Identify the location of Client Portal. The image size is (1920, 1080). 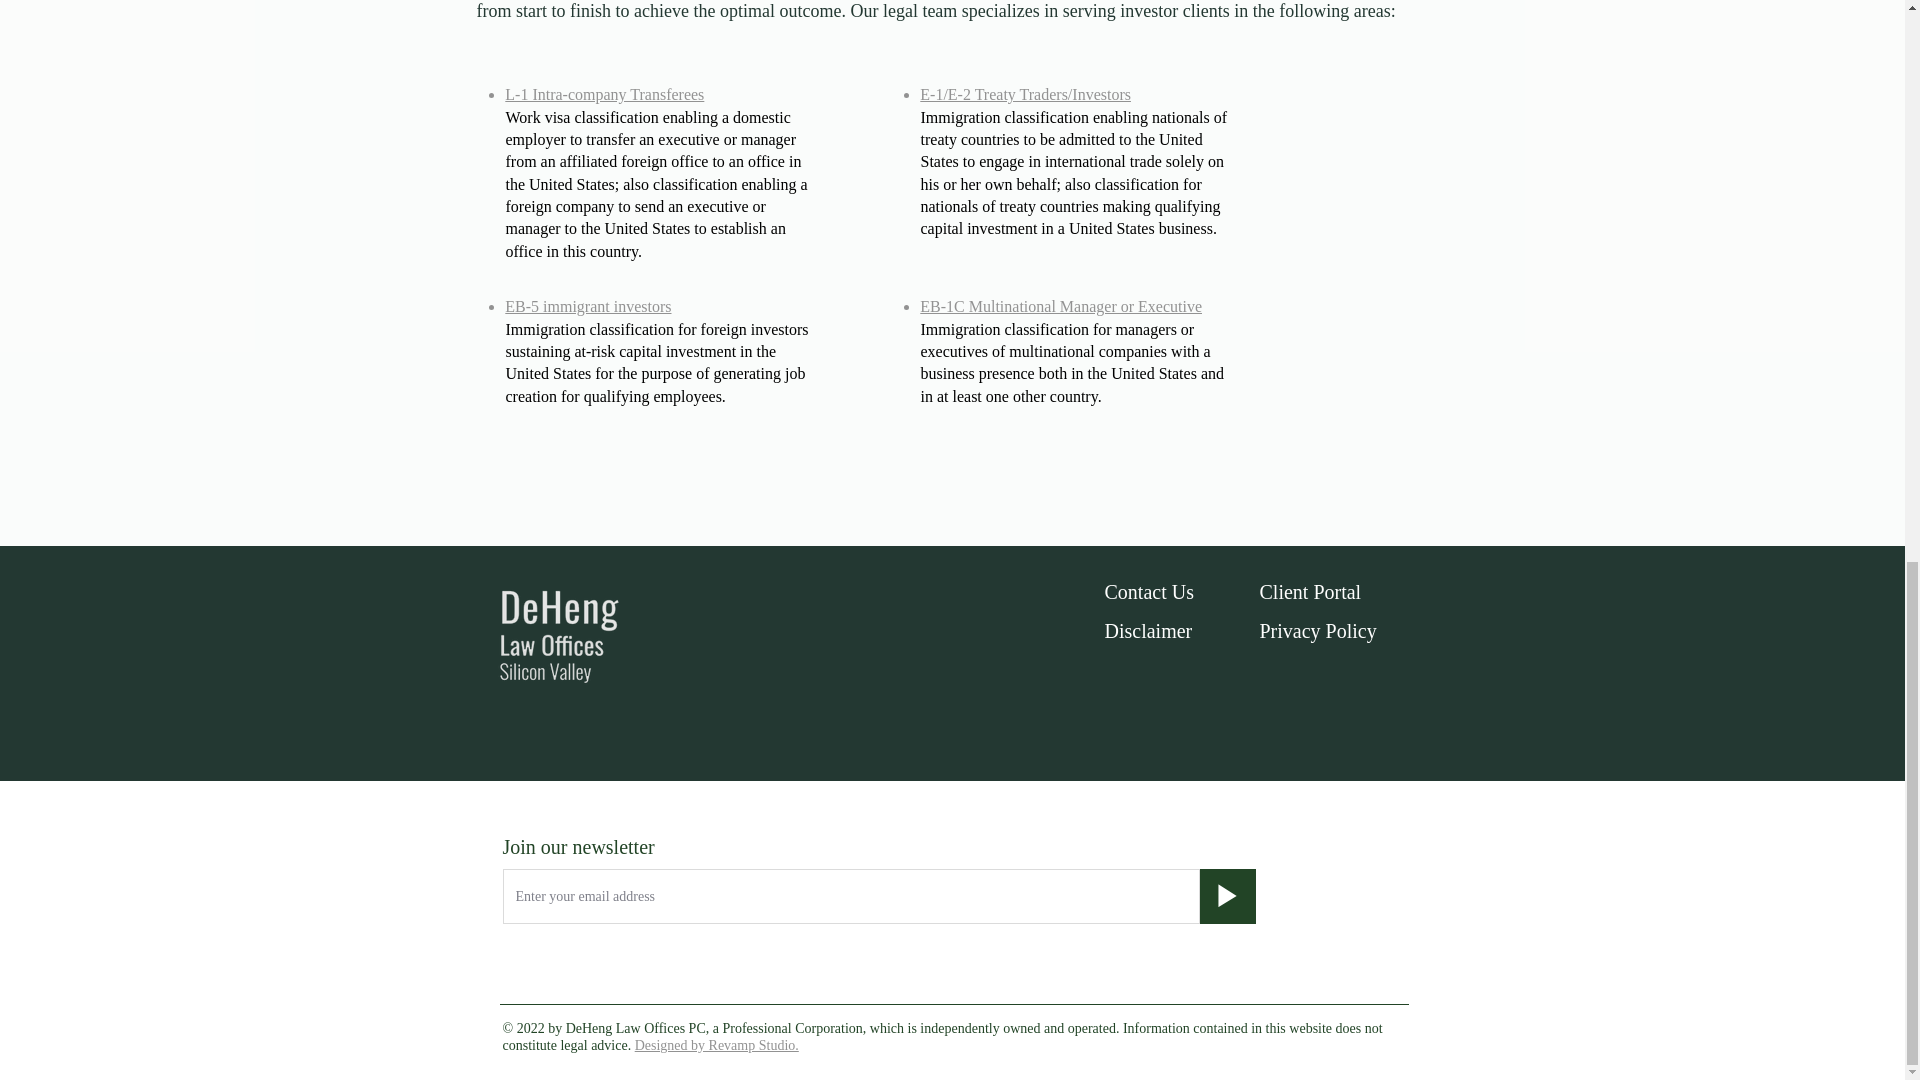
(1310, 592).